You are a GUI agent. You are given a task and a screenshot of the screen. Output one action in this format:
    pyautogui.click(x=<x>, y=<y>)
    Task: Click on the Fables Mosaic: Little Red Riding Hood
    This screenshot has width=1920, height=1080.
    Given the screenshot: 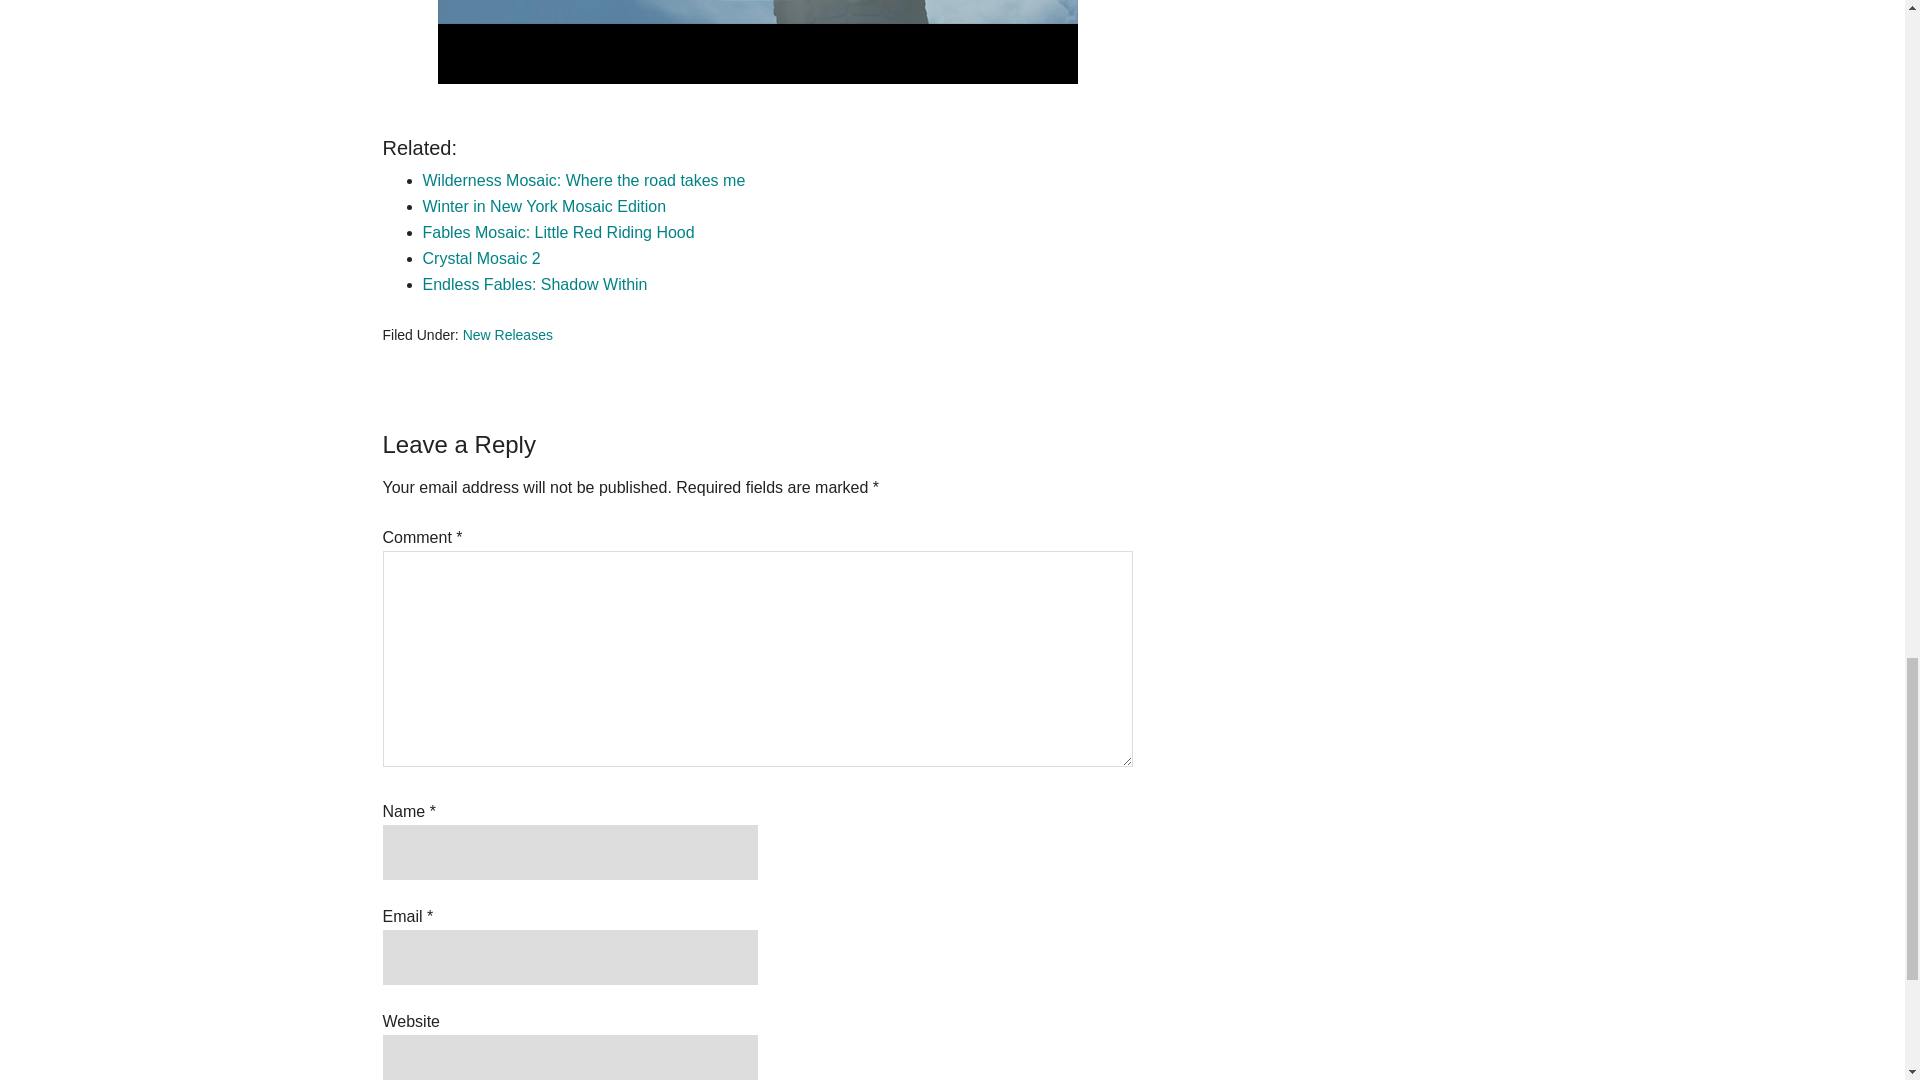 What is the action you would take?
    pyautogui.click(x=558, y=232)
    